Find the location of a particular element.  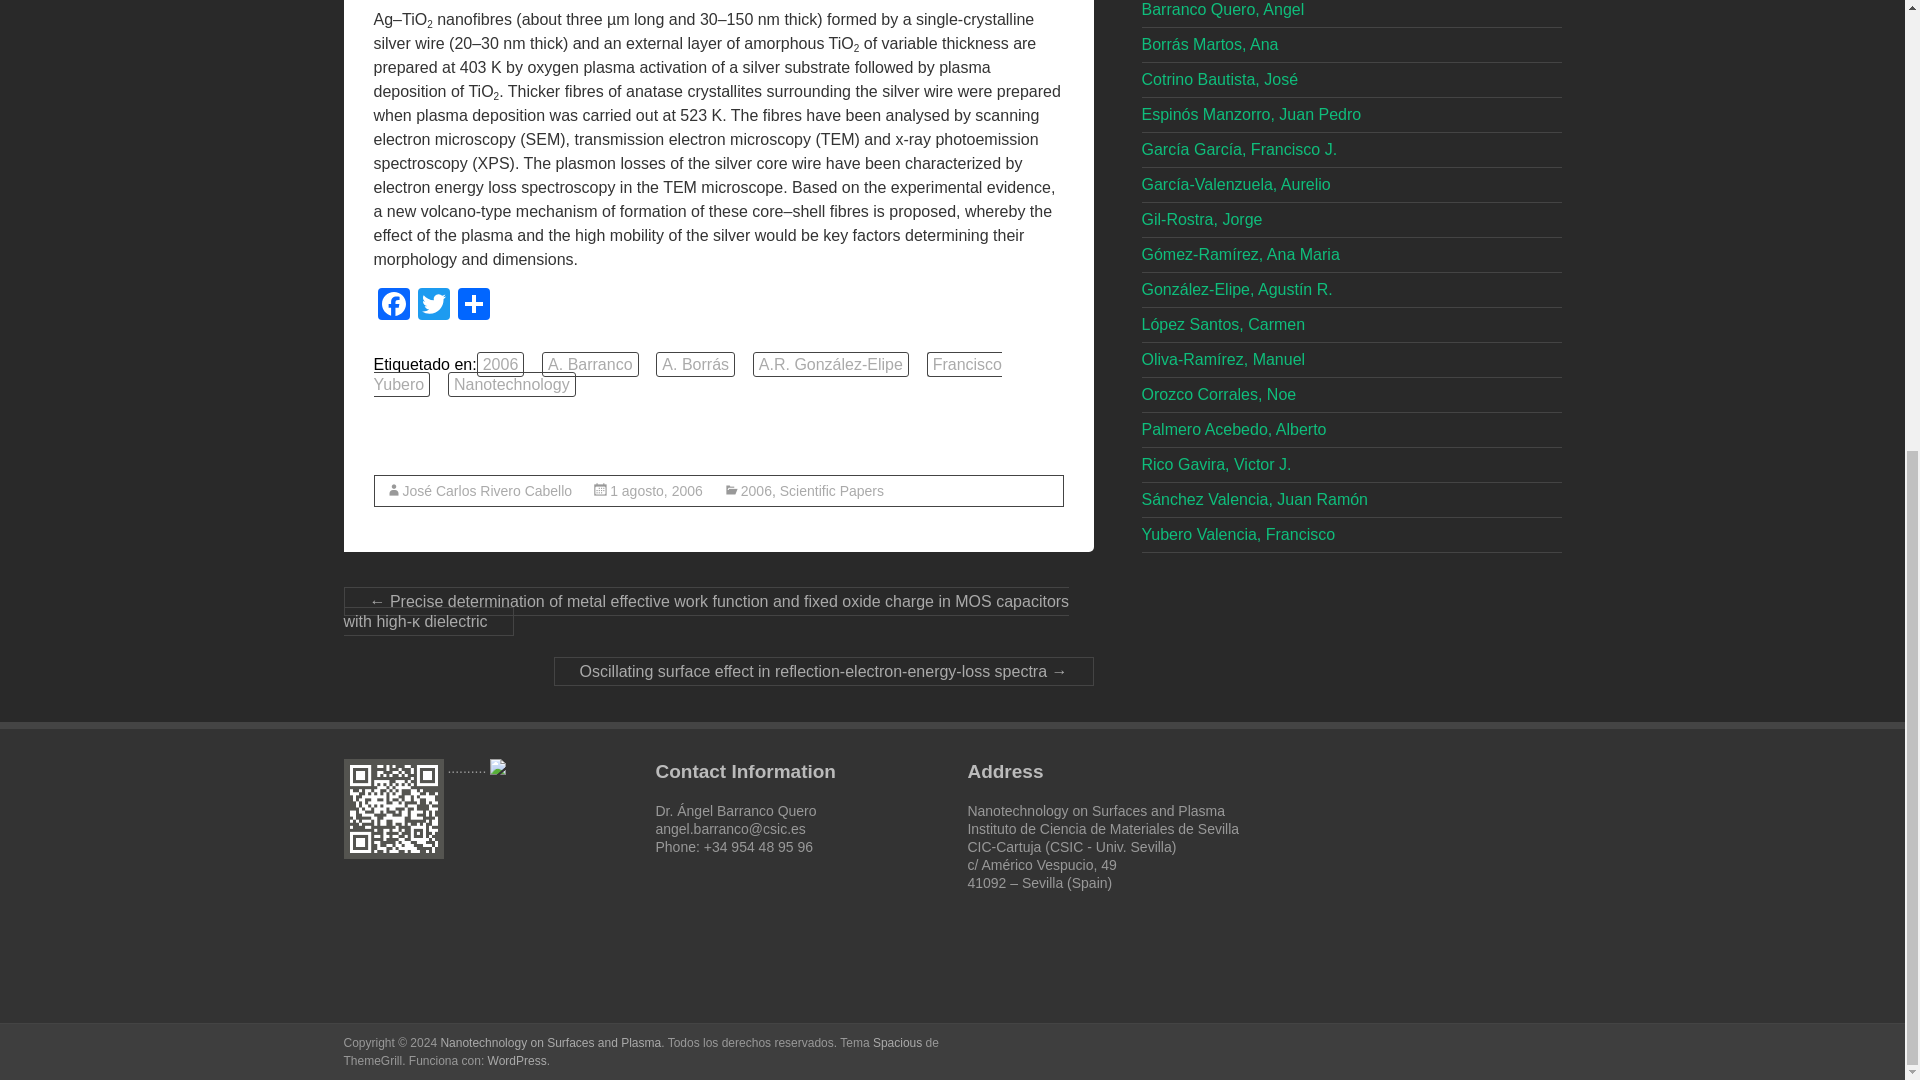

Nanotechnology on Surfaces and Plasma is located at coordinates (550, 1042).